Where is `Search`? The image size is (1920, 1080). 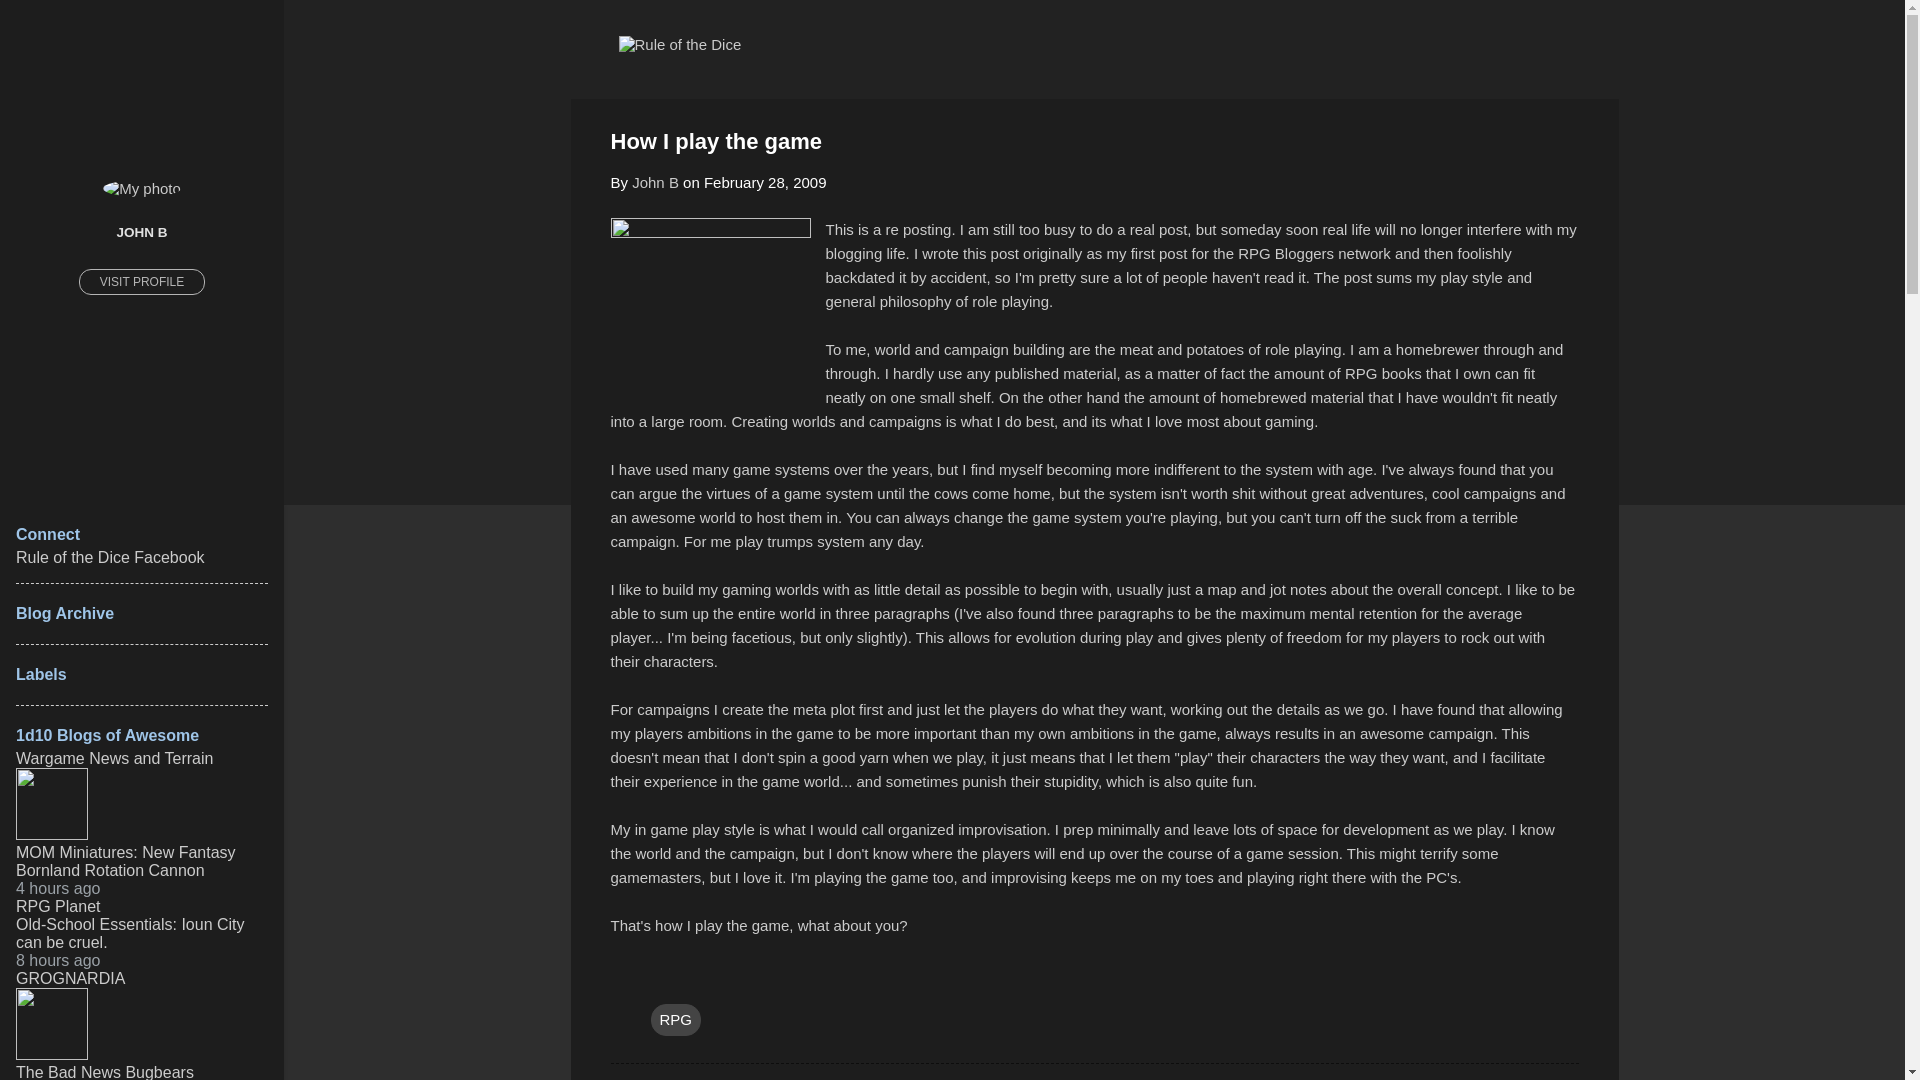 Search is located at coordinates (39, 24).